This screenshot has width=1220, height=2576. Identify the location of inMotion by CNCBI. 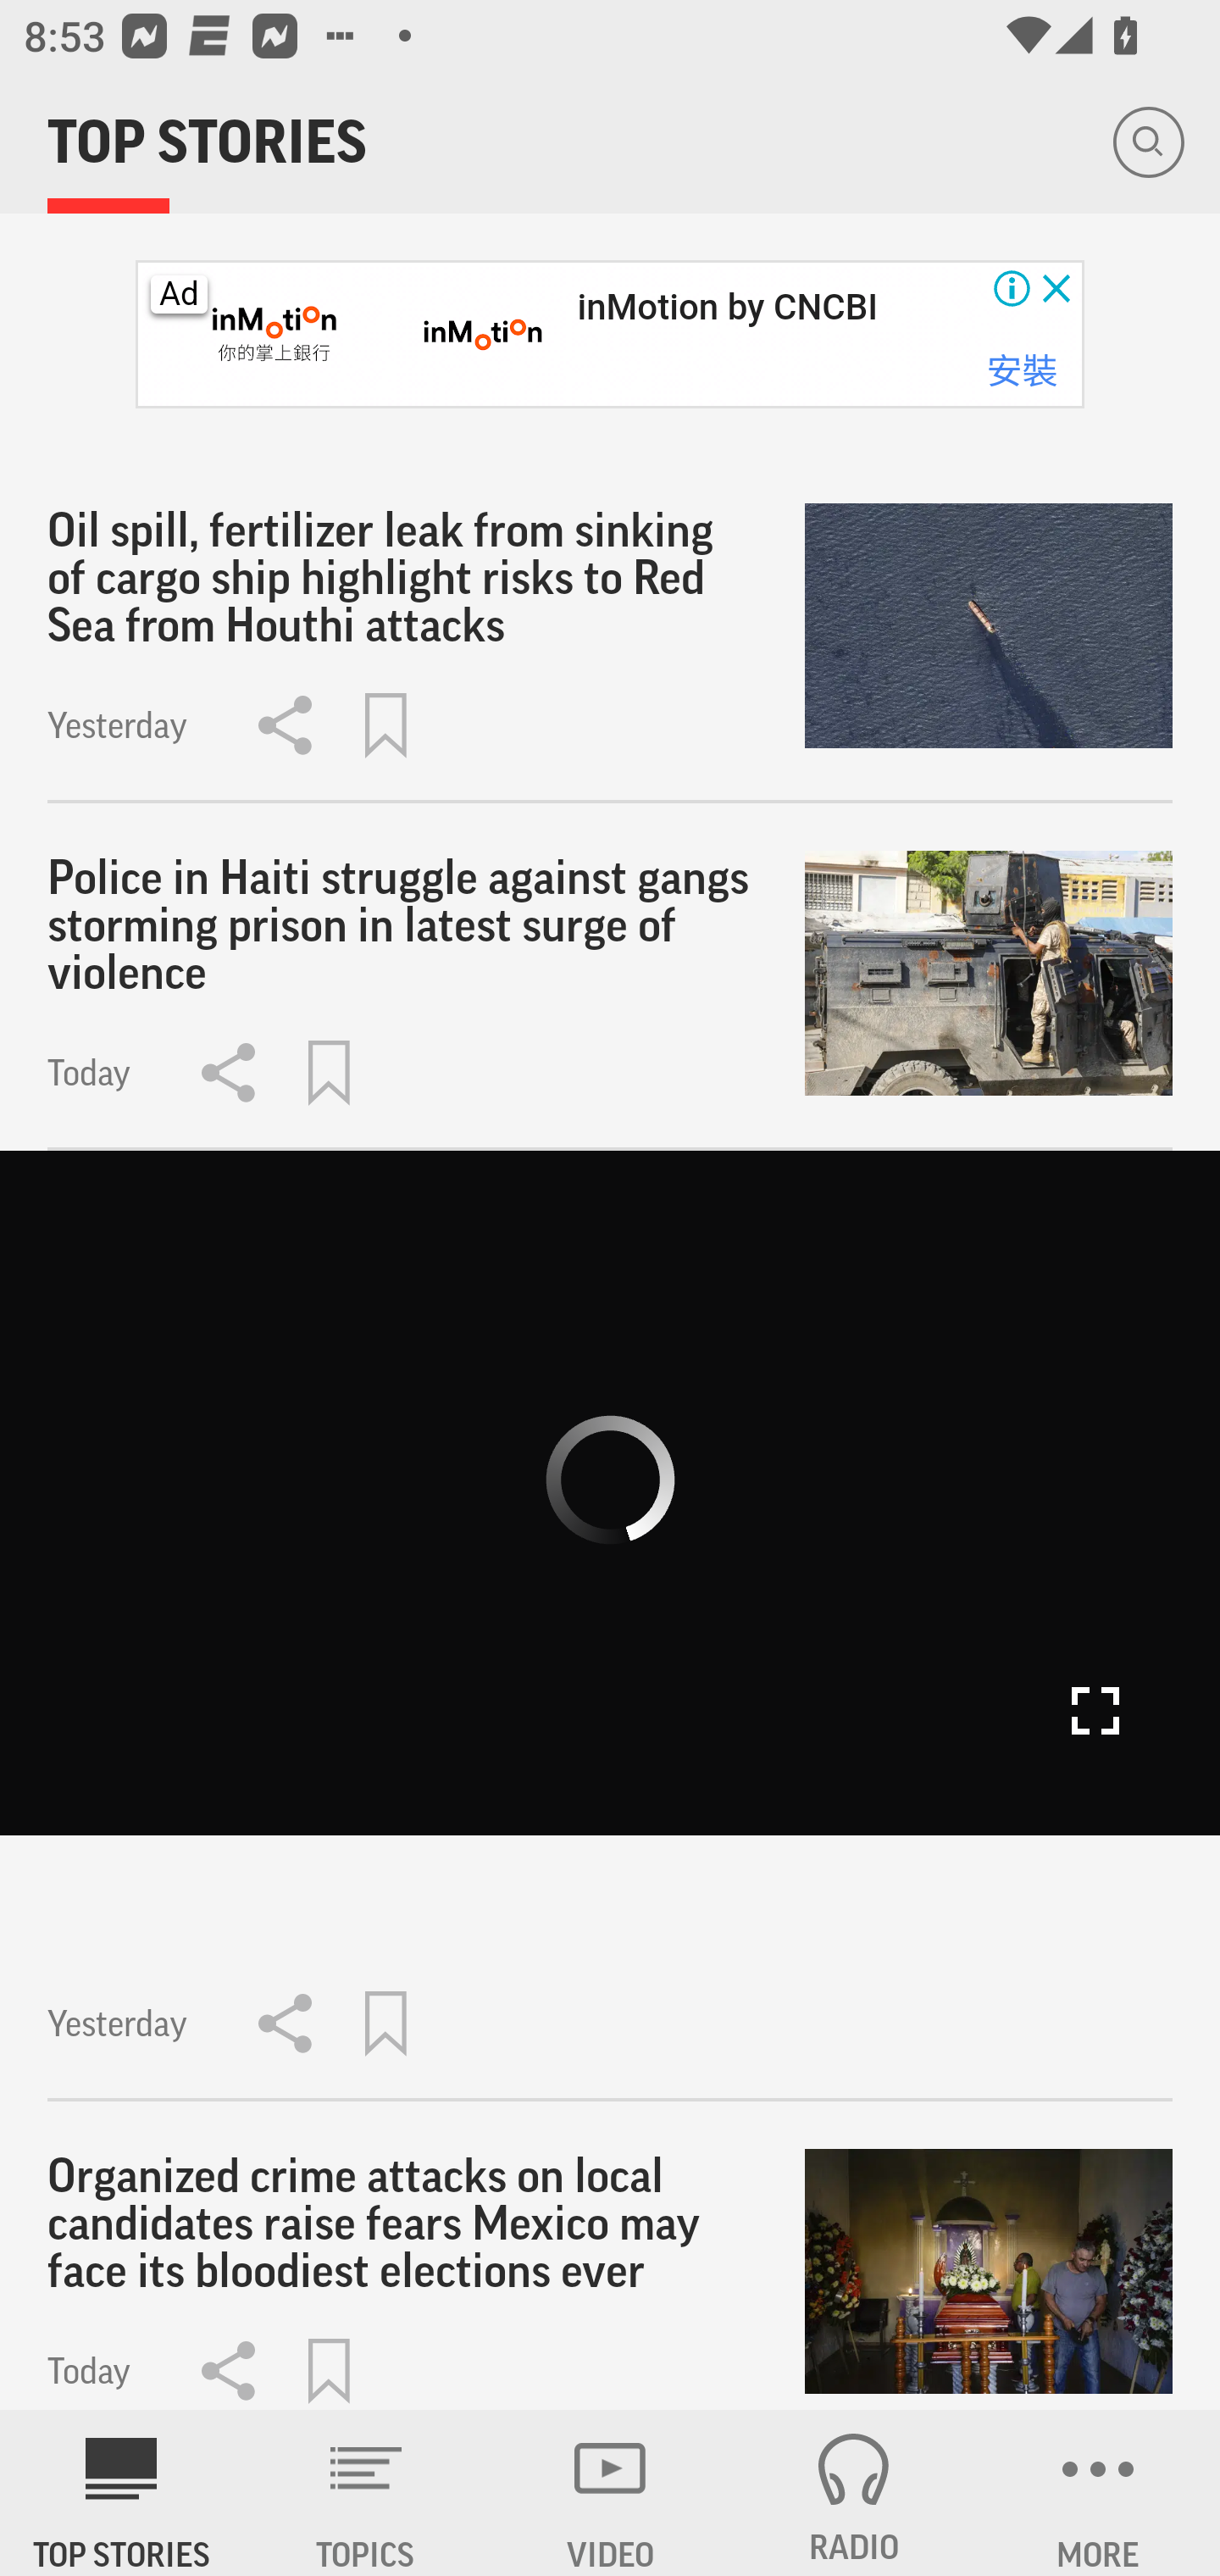
(727, 308).